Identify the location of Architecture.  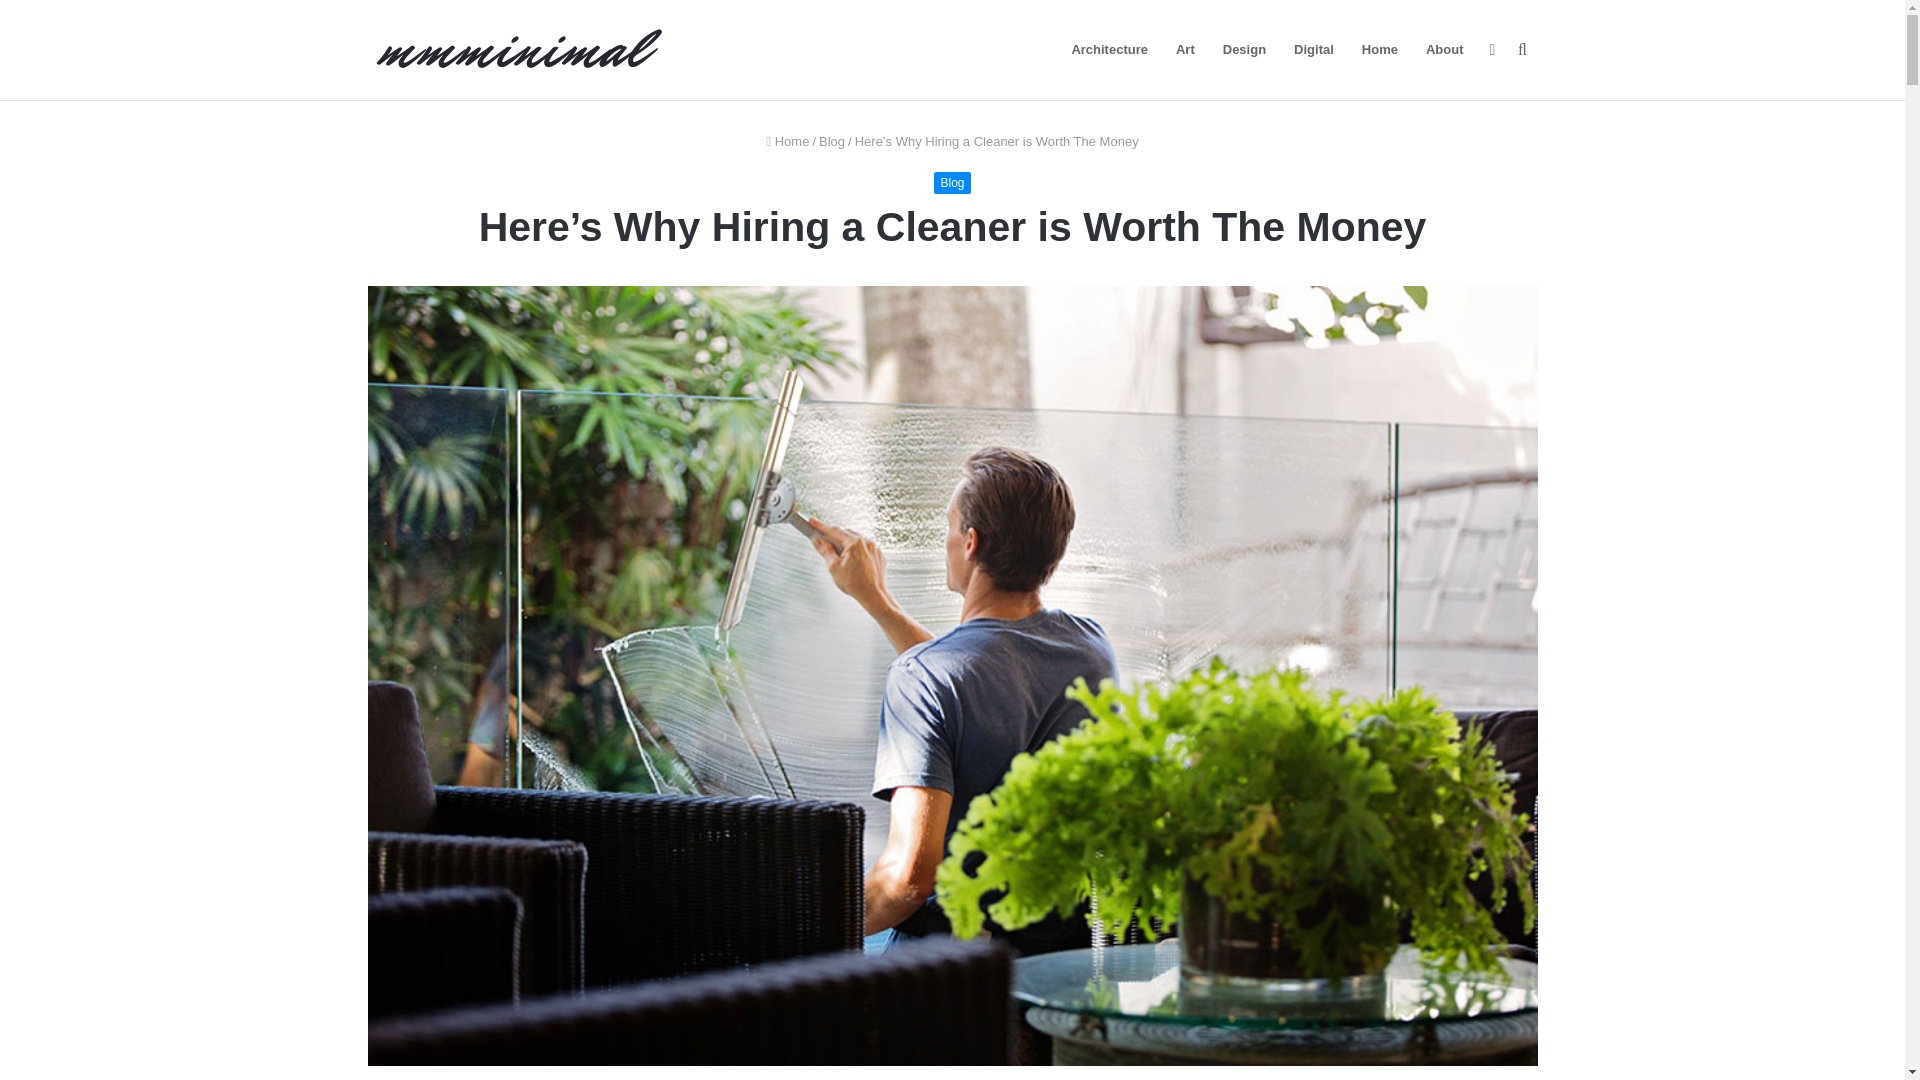
(1109, 50).